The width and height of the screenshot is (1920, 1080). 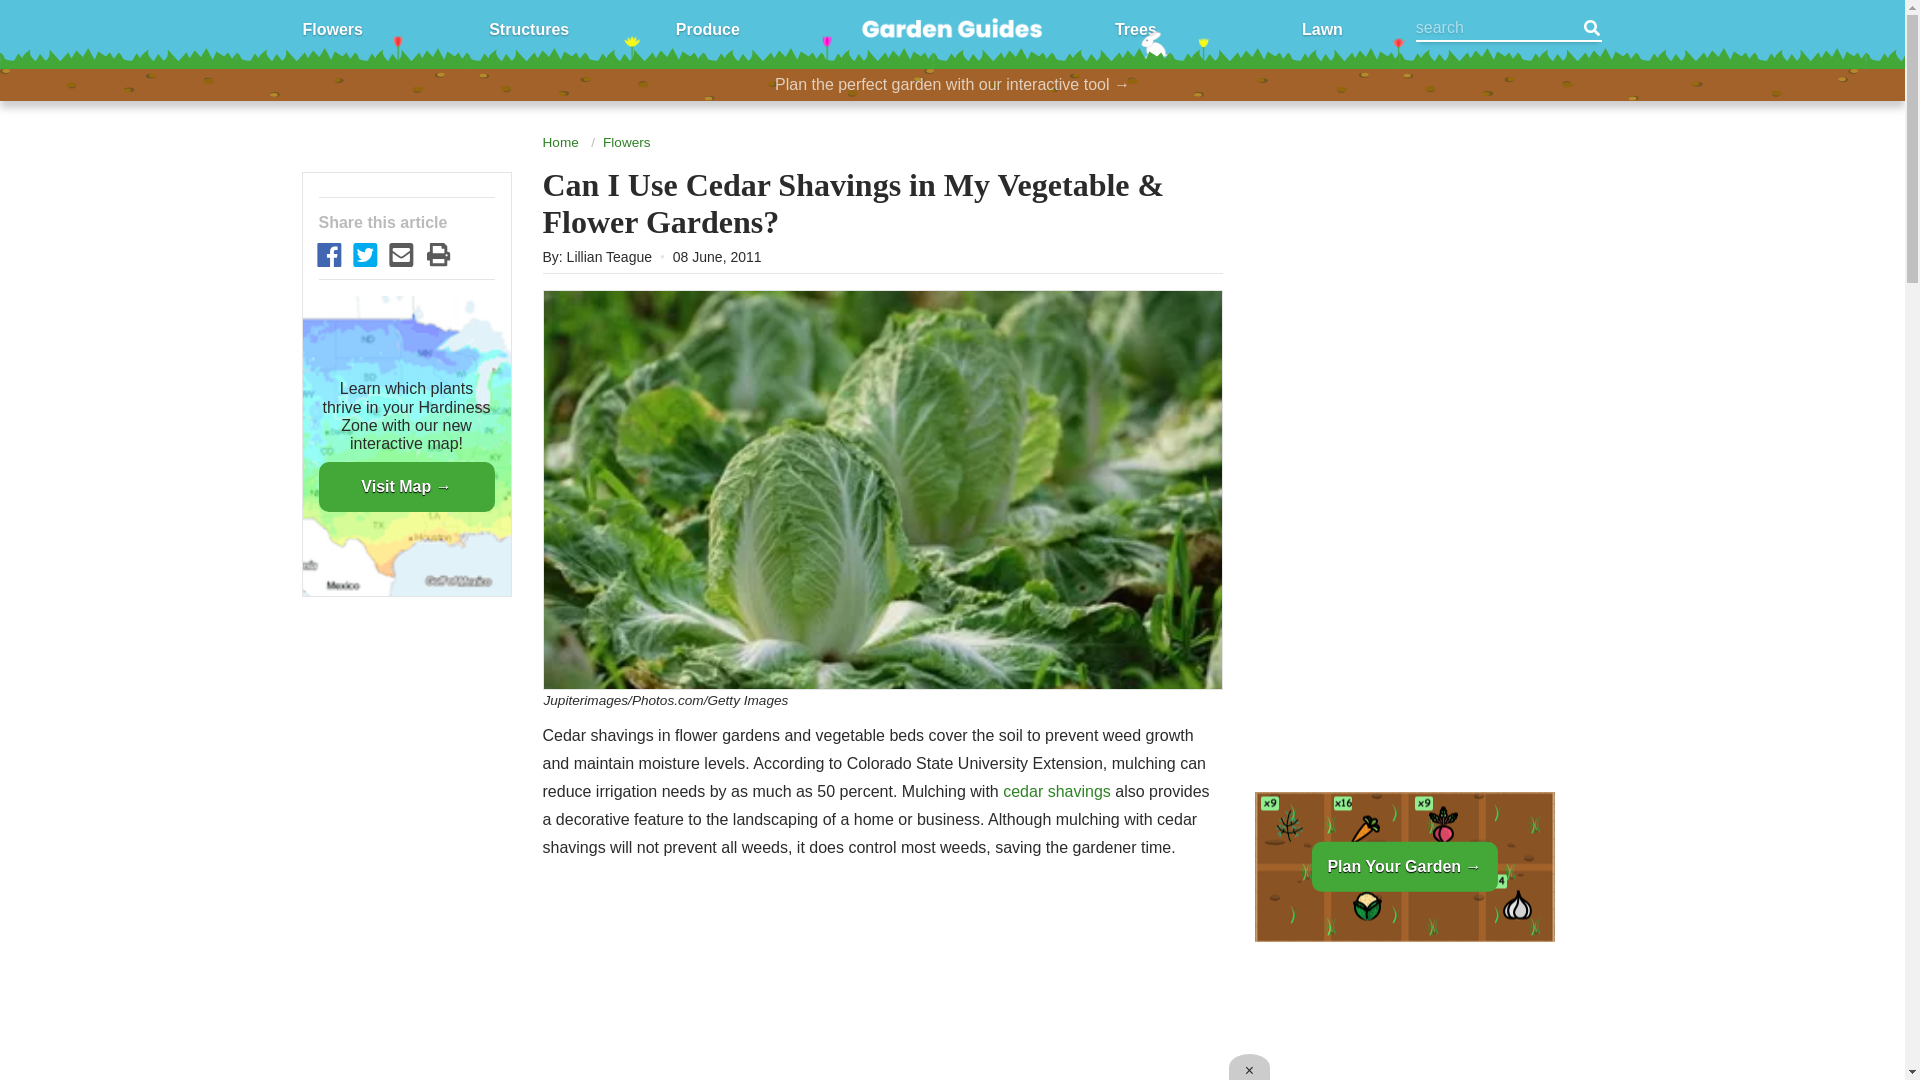 I want to click on 3rd party ad content, so click(x=1403, y=1018).